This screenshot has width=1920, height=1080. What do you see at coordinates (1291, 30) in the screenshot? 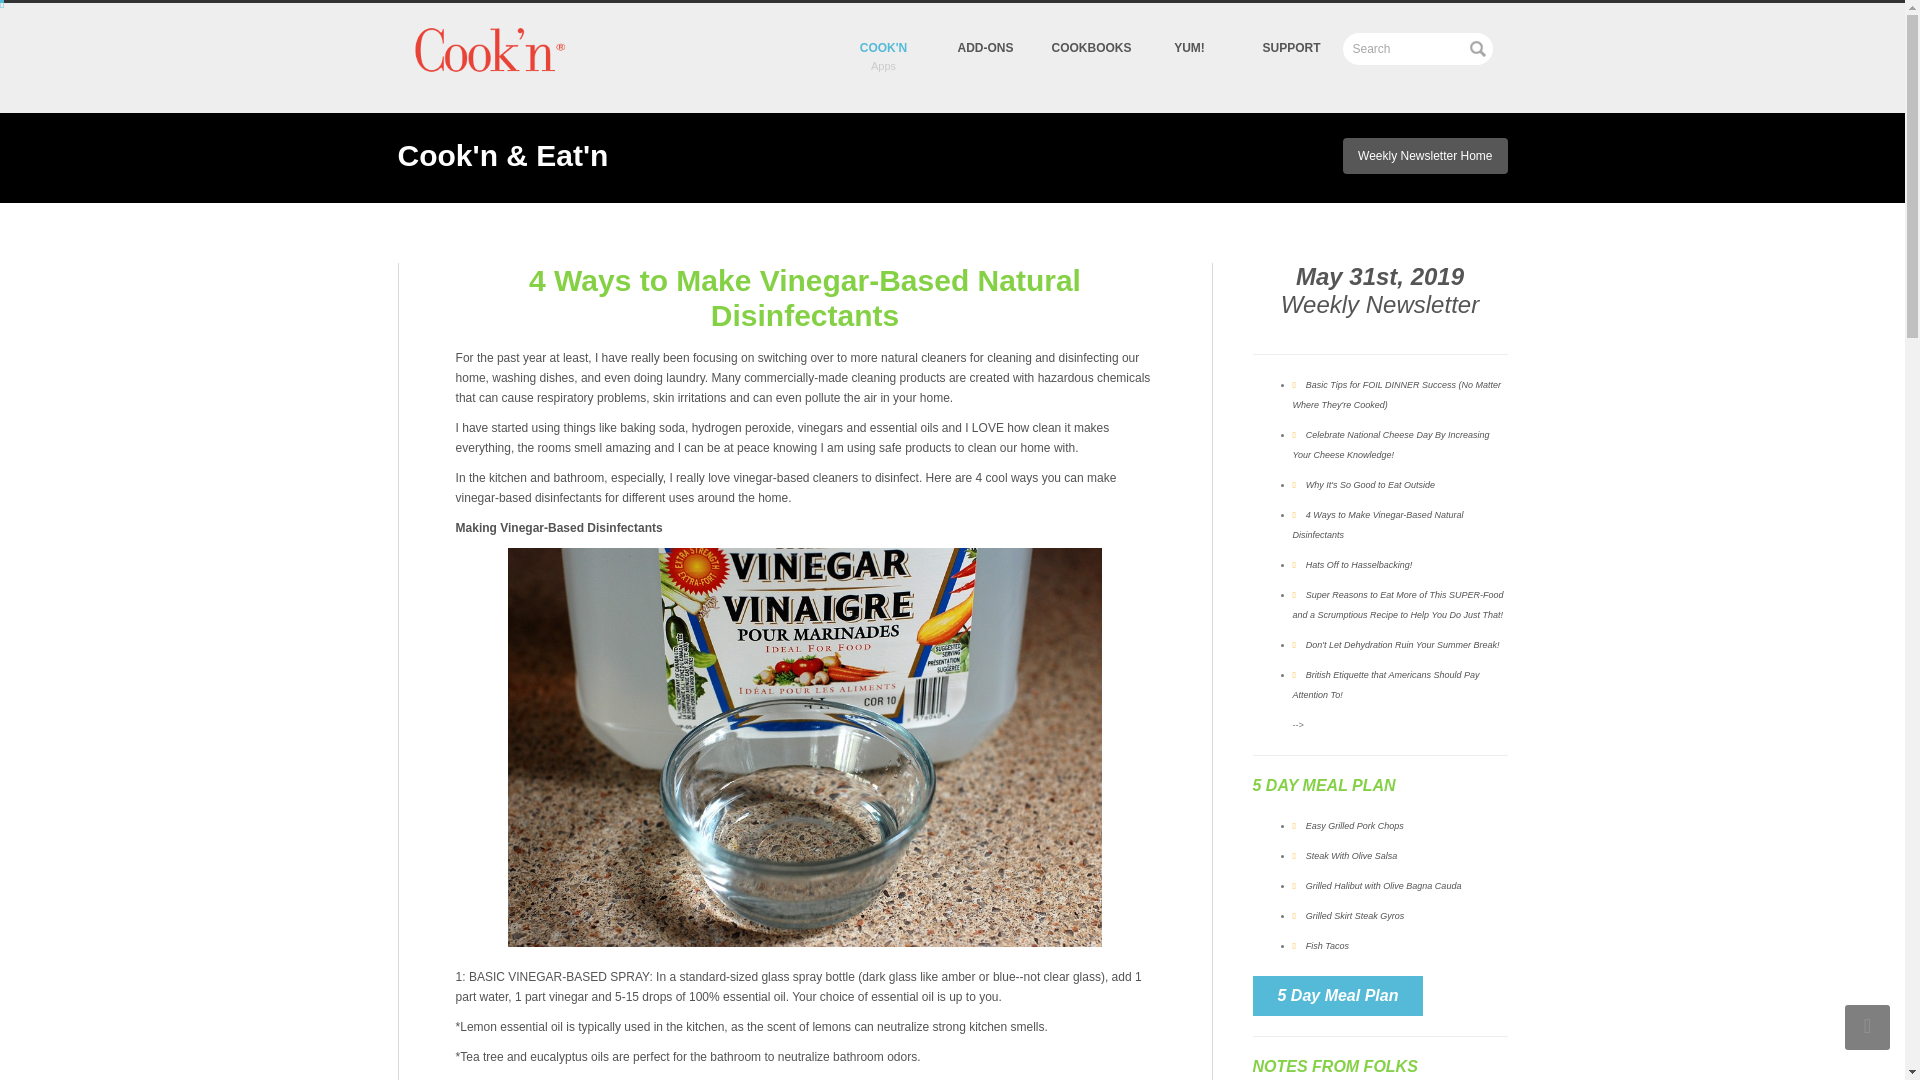
I see `SUPPORT` at bounding box center [1291, 30].